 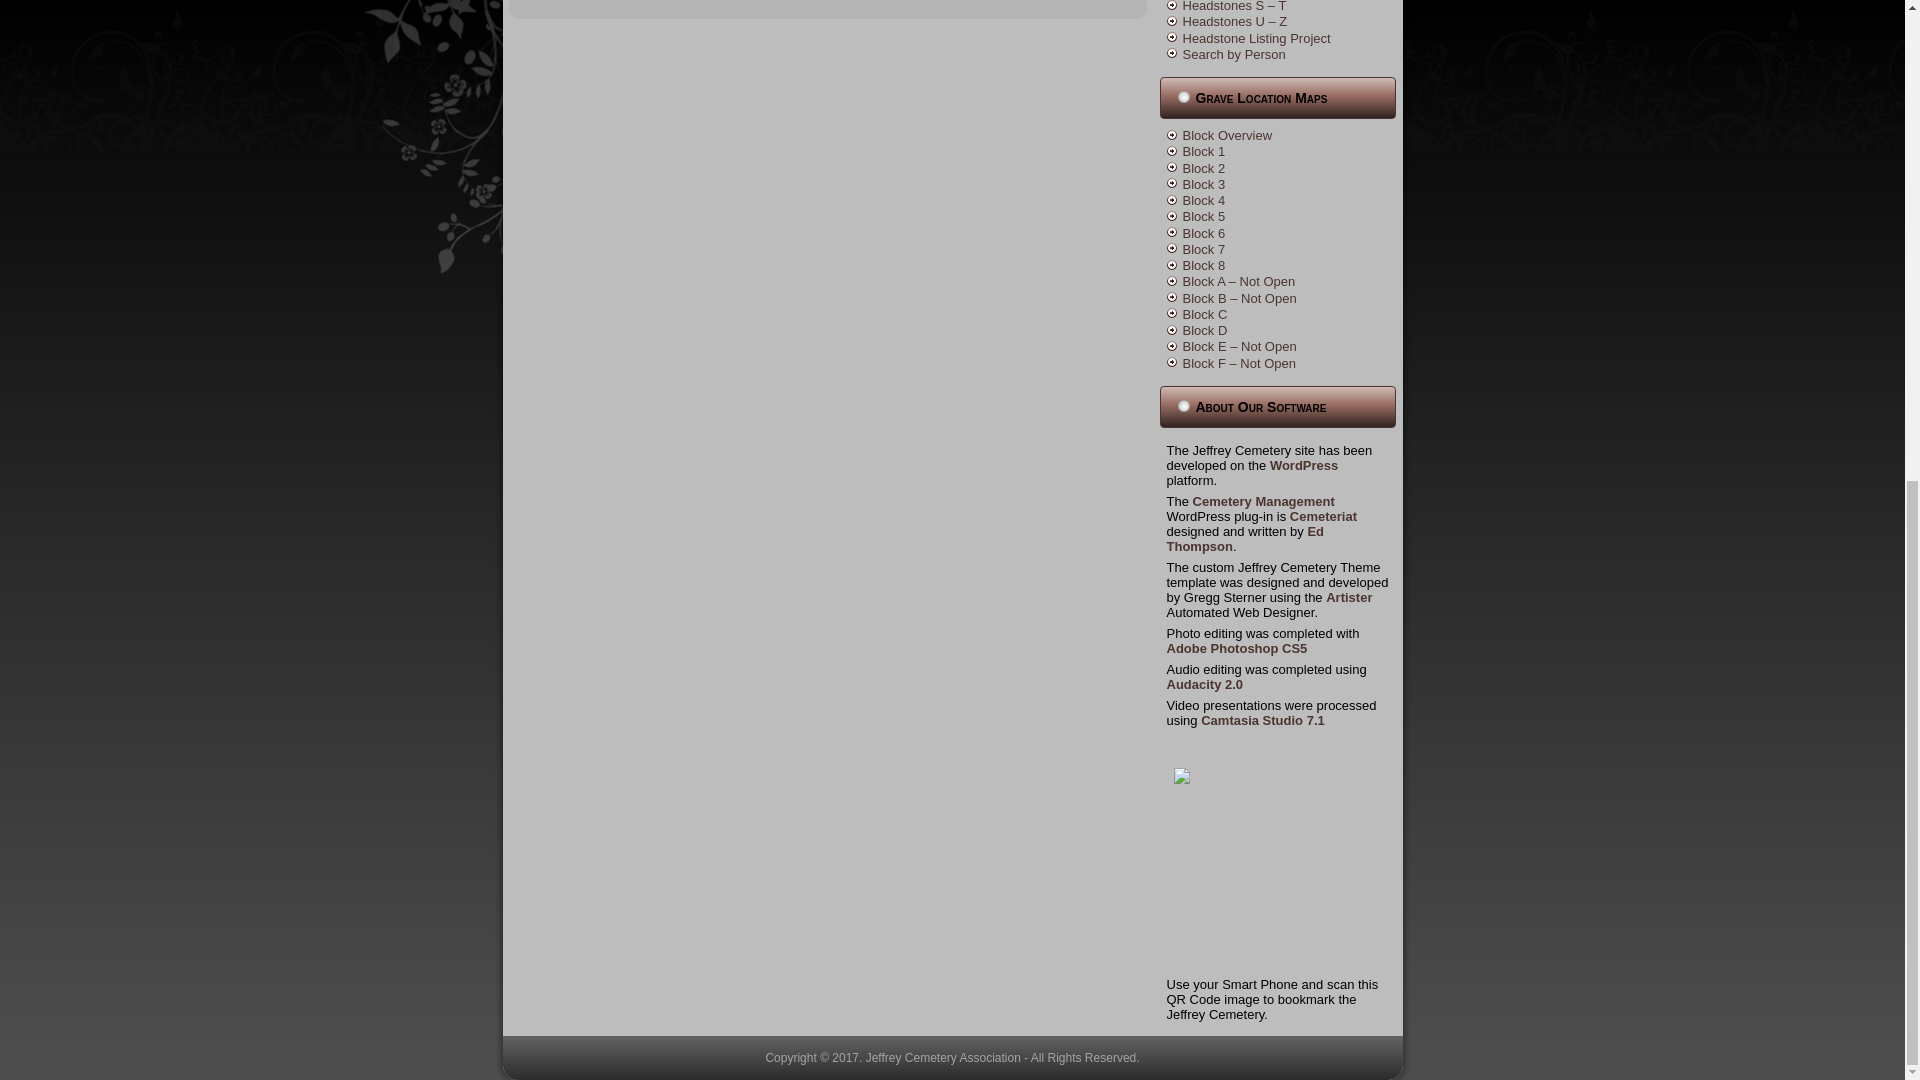 What do you see at coordinates (1203, 150) in the screenshot?
I see `Block 1` at bounding box center [1203, 150].